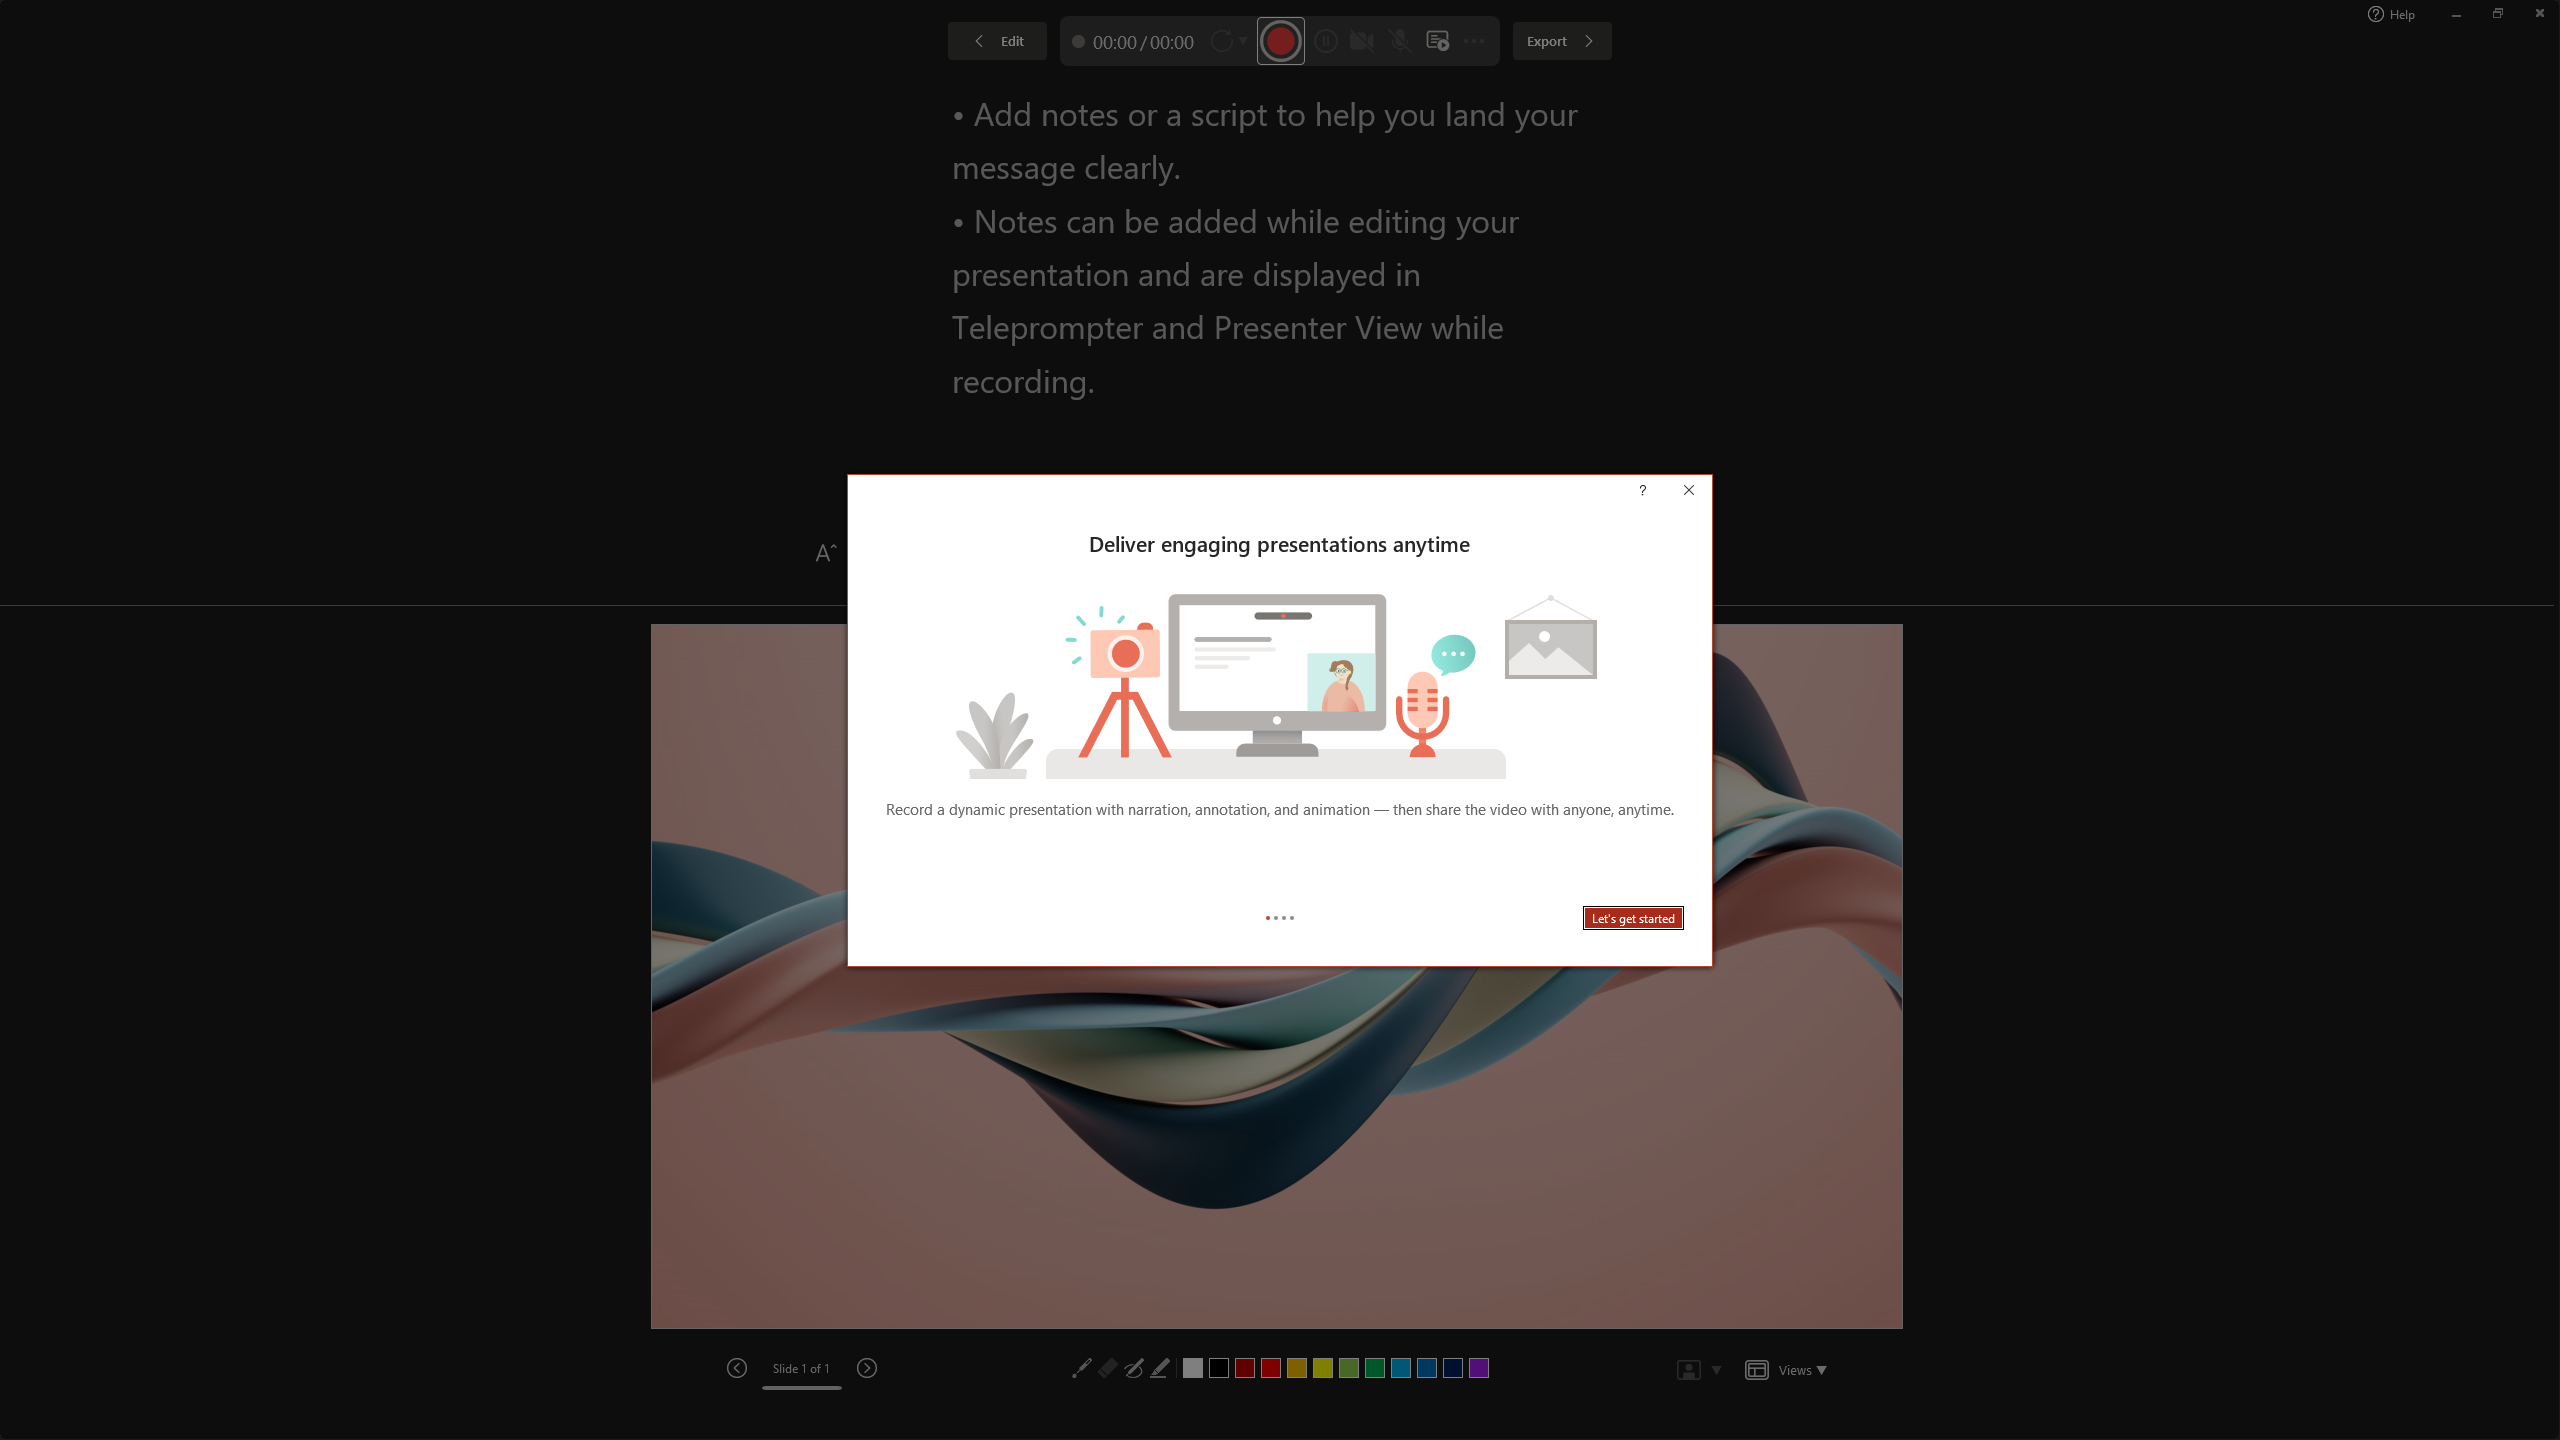 This screenshot has width=2560, height=1440. What do you see at coordinates (1280, 678) in the screenshot?
I see `A desktop recording audio and video.` at bounding box center [1280, 678].